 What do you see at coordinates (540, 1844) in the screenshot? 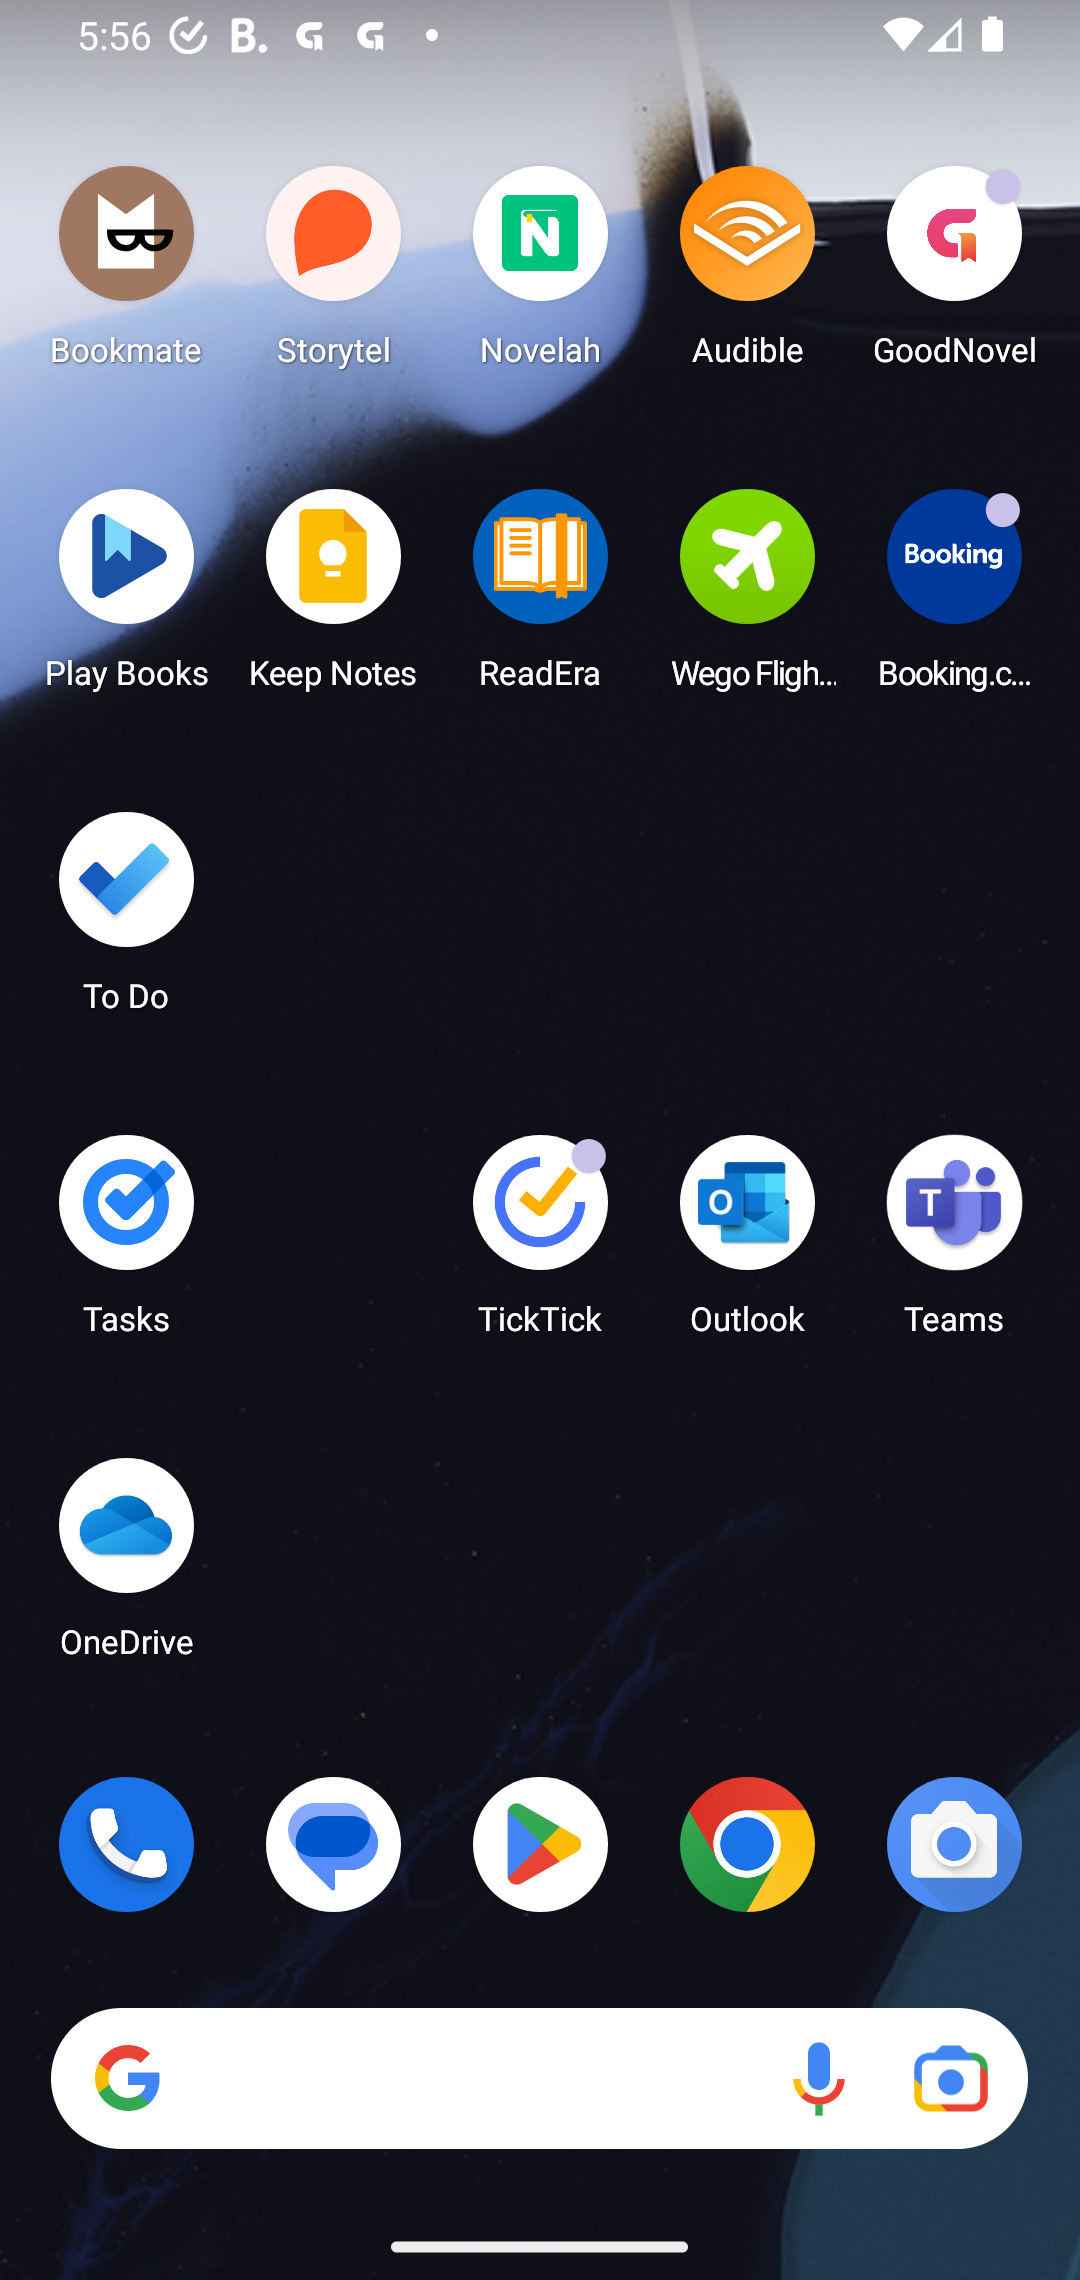
I see `Play Store` at bounding box center [540, 1844].